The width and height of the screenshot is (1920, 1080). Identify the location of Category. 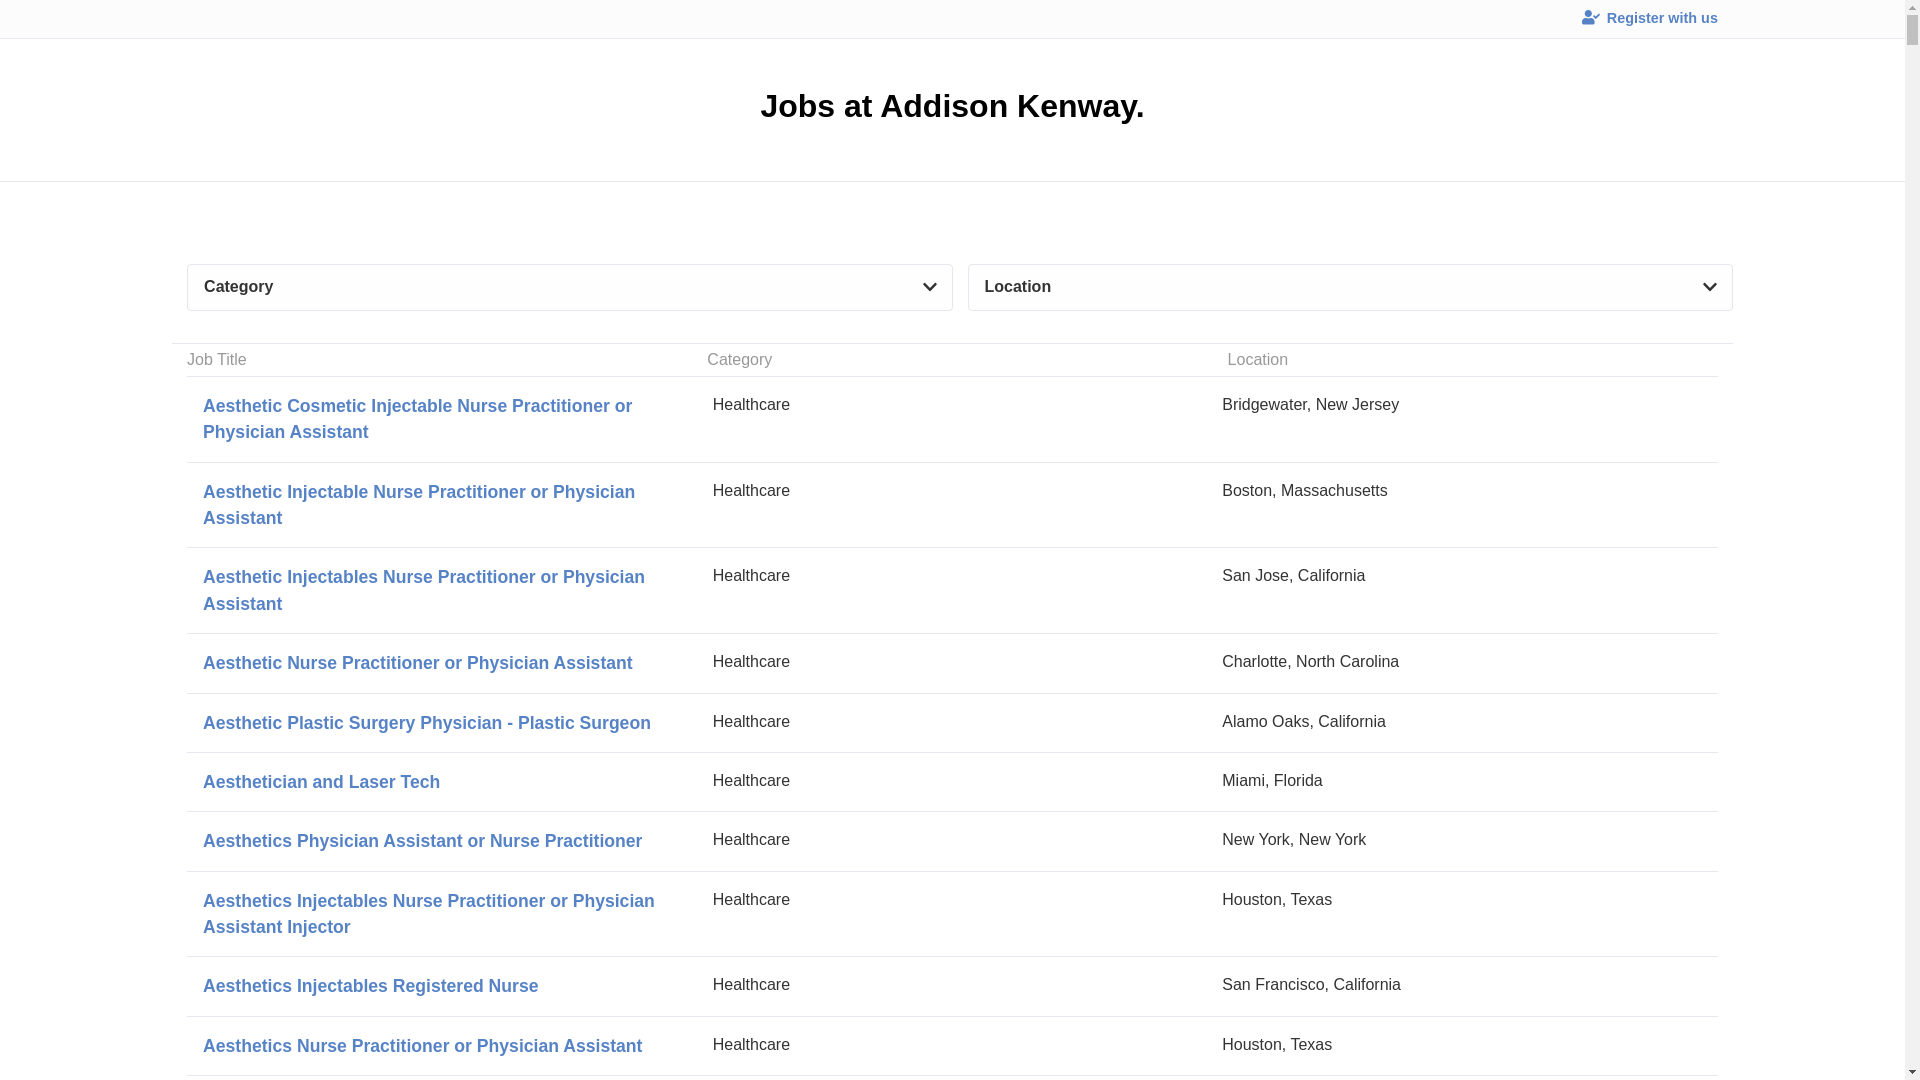
(569, 287).